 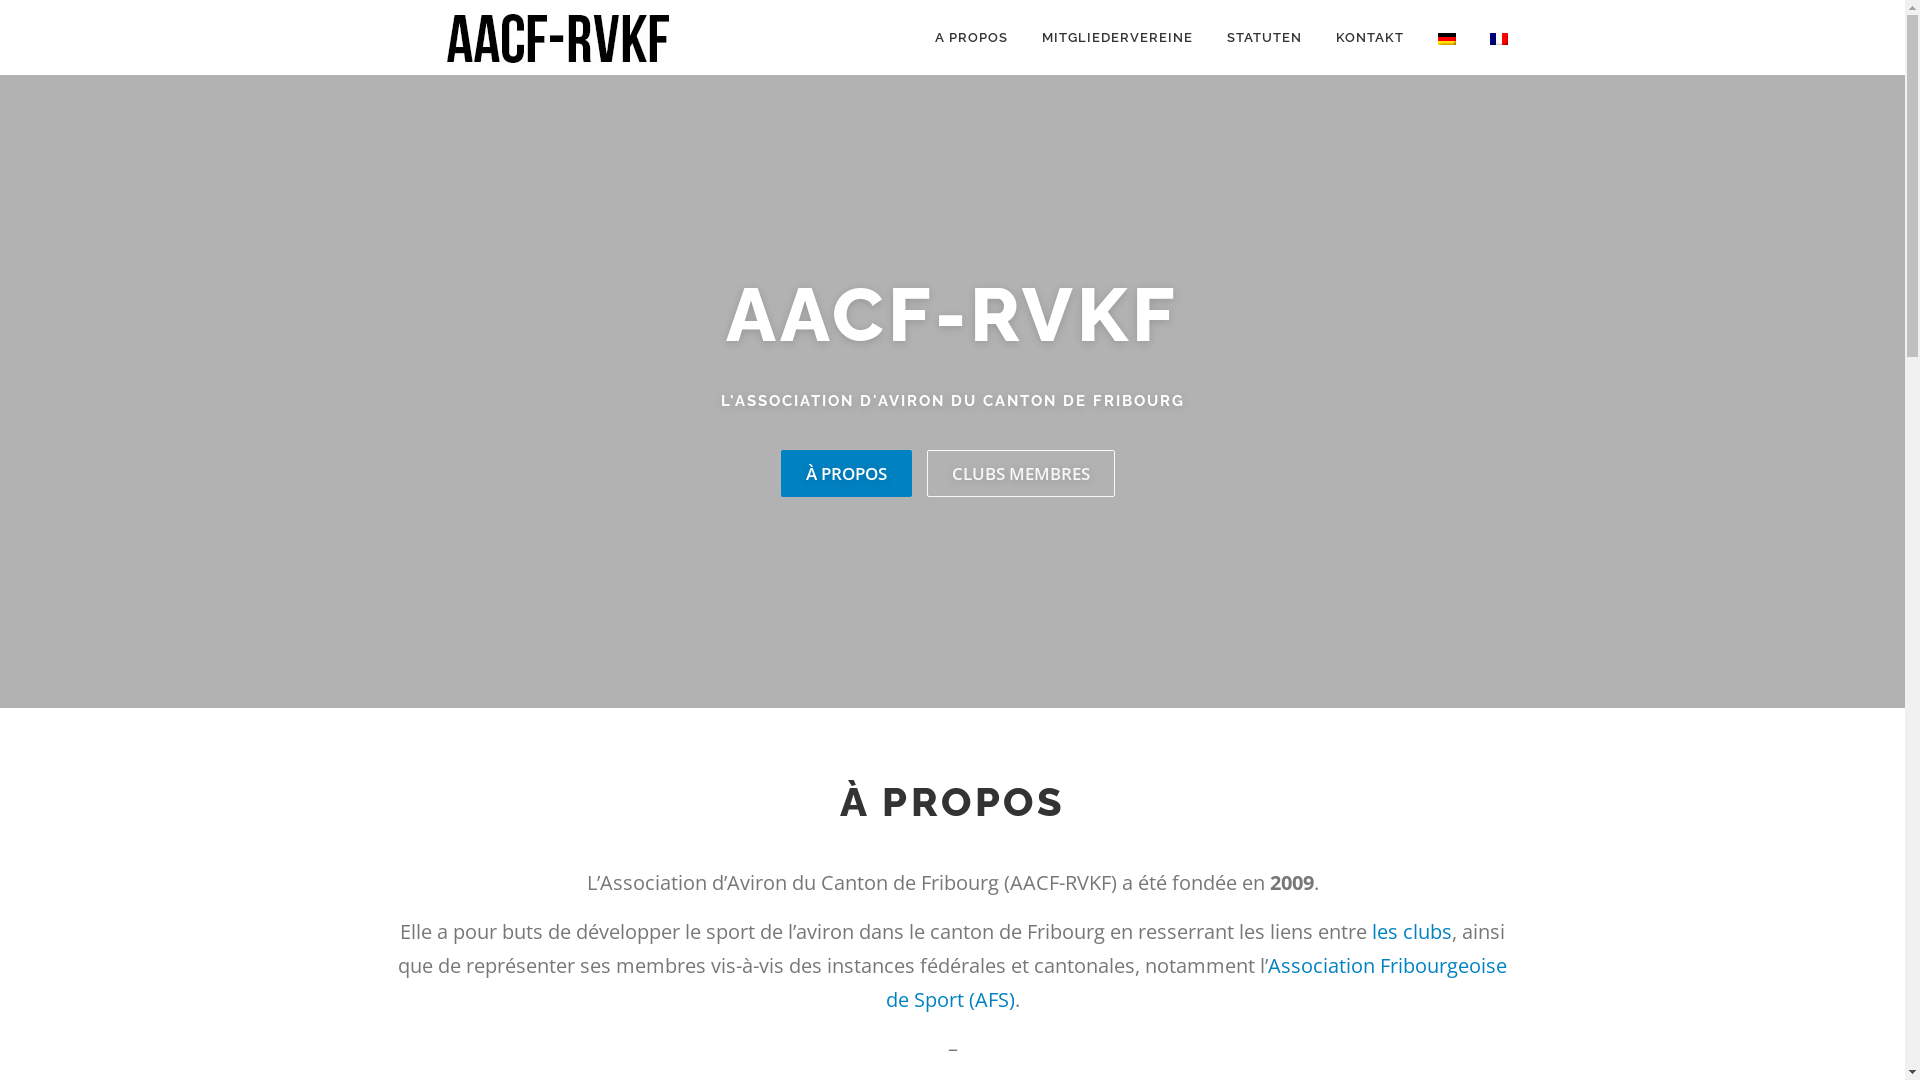 What do you see at coordinates (1369, 38) in the screenshot?
I see `KONTAKT` at bounding box center [1369, 38].